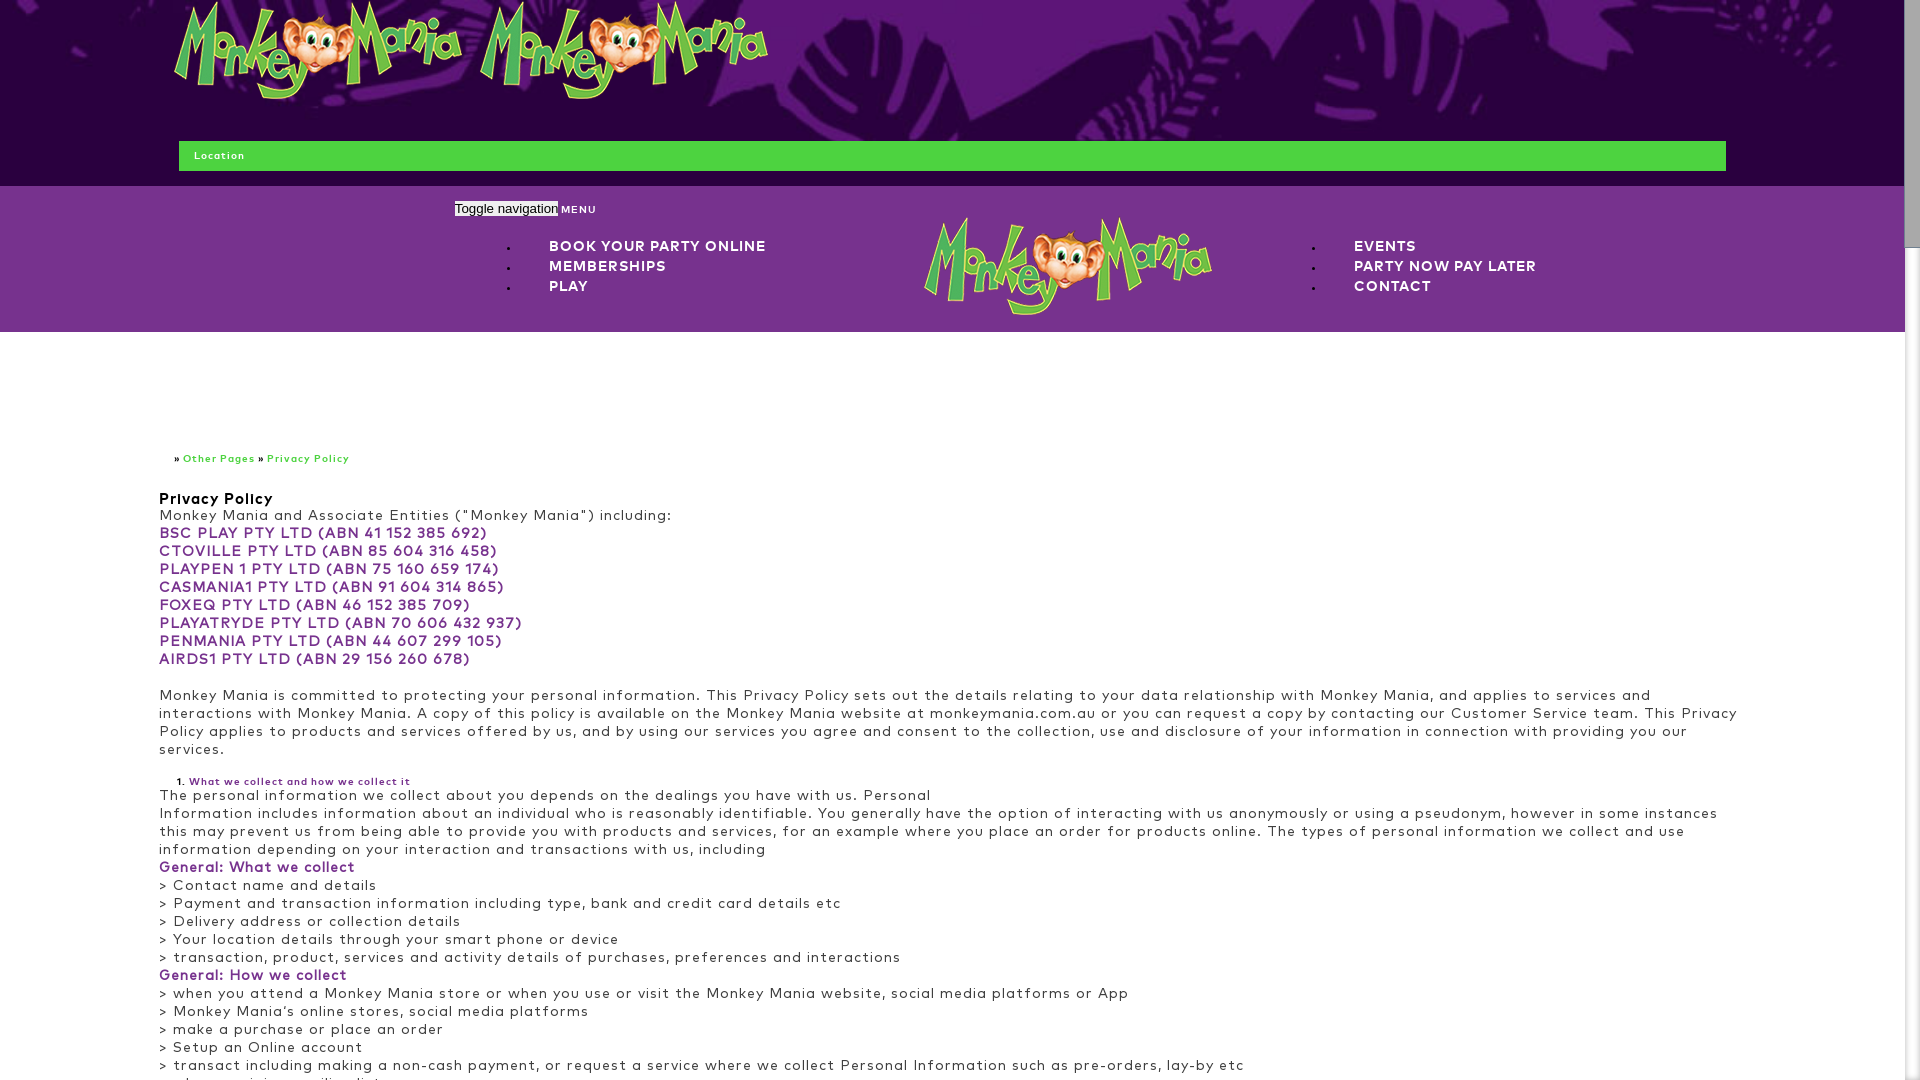 The image size is (1920, 1080). What do you see at coordinates (1392, 286) in the screenshot?
I see `CONTACT` at bounding box center [1392, 286].